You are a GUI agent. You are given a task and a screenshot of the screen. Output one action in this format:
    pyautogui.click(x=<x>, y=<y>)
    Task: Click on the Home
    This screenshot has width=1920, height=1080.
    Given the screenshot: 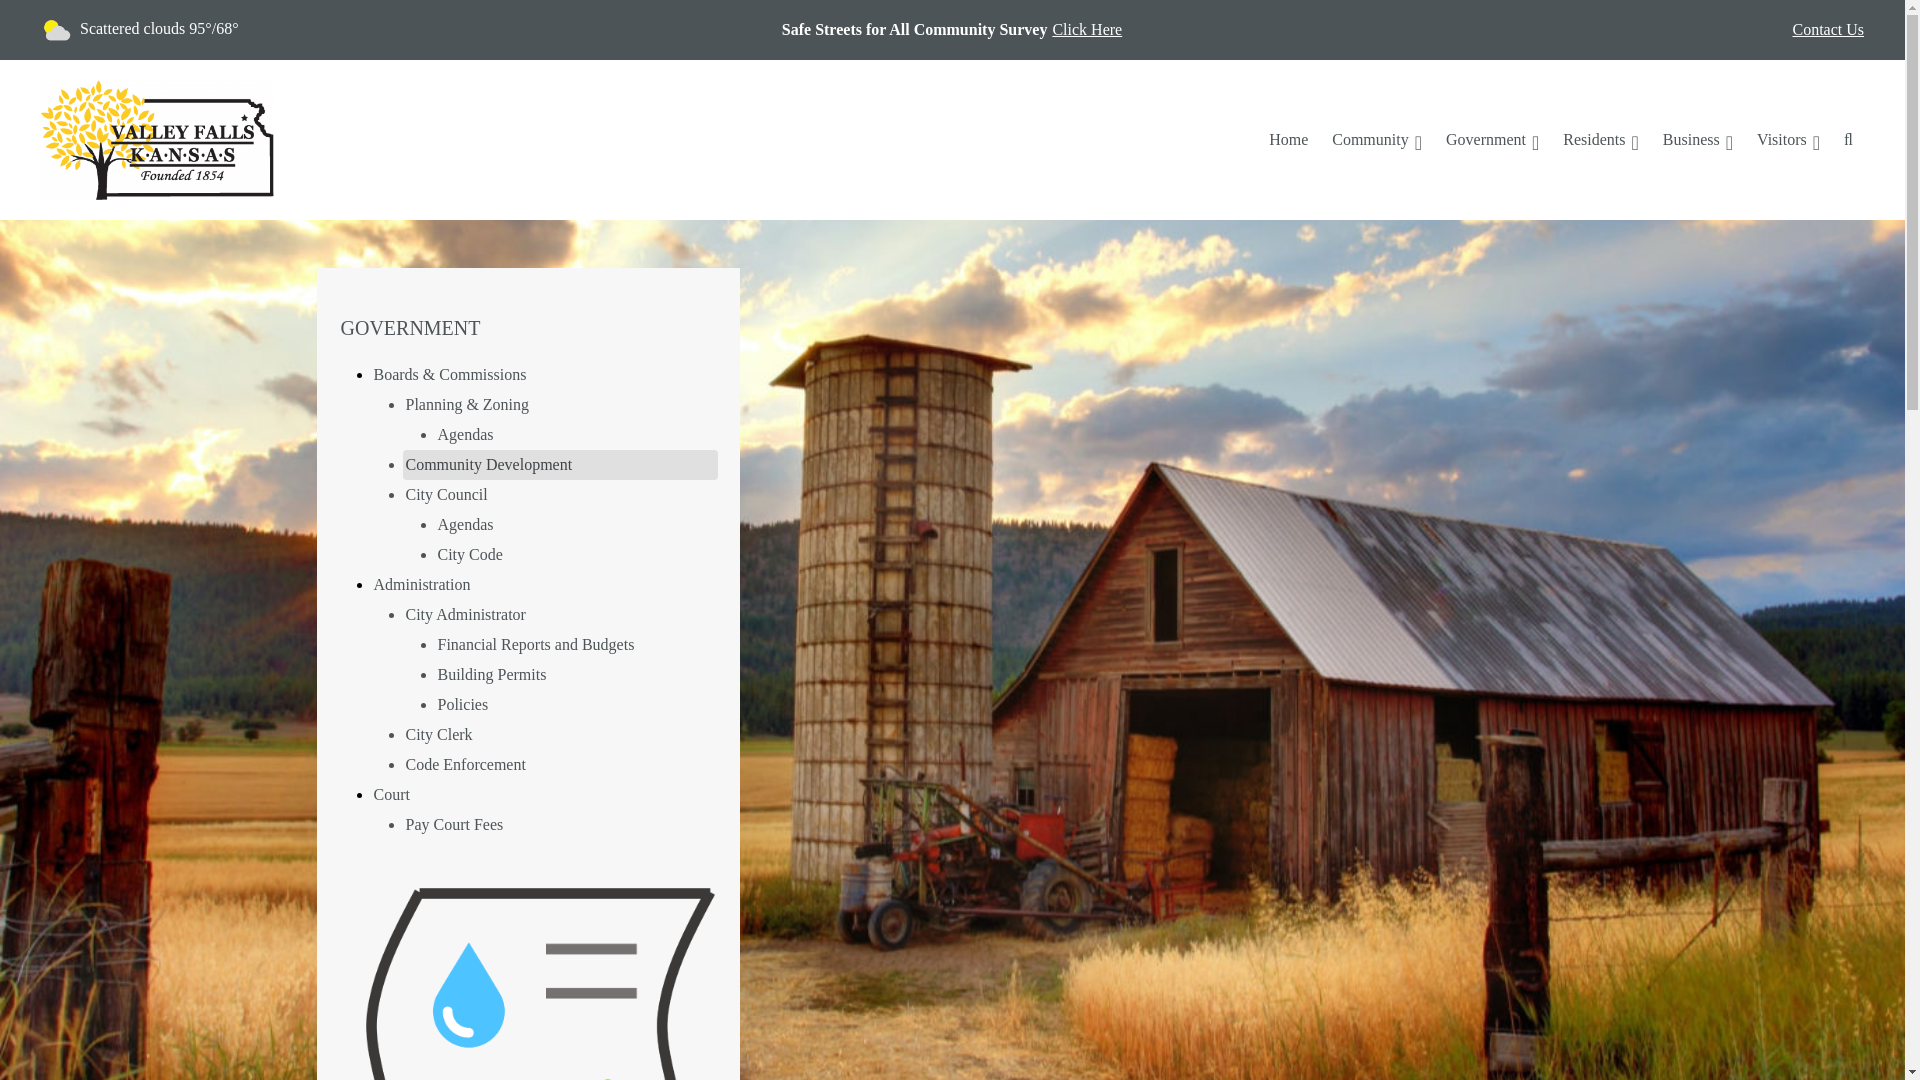 What is the action you would take?
    pyautogui.click(x=1288, y=139)
    